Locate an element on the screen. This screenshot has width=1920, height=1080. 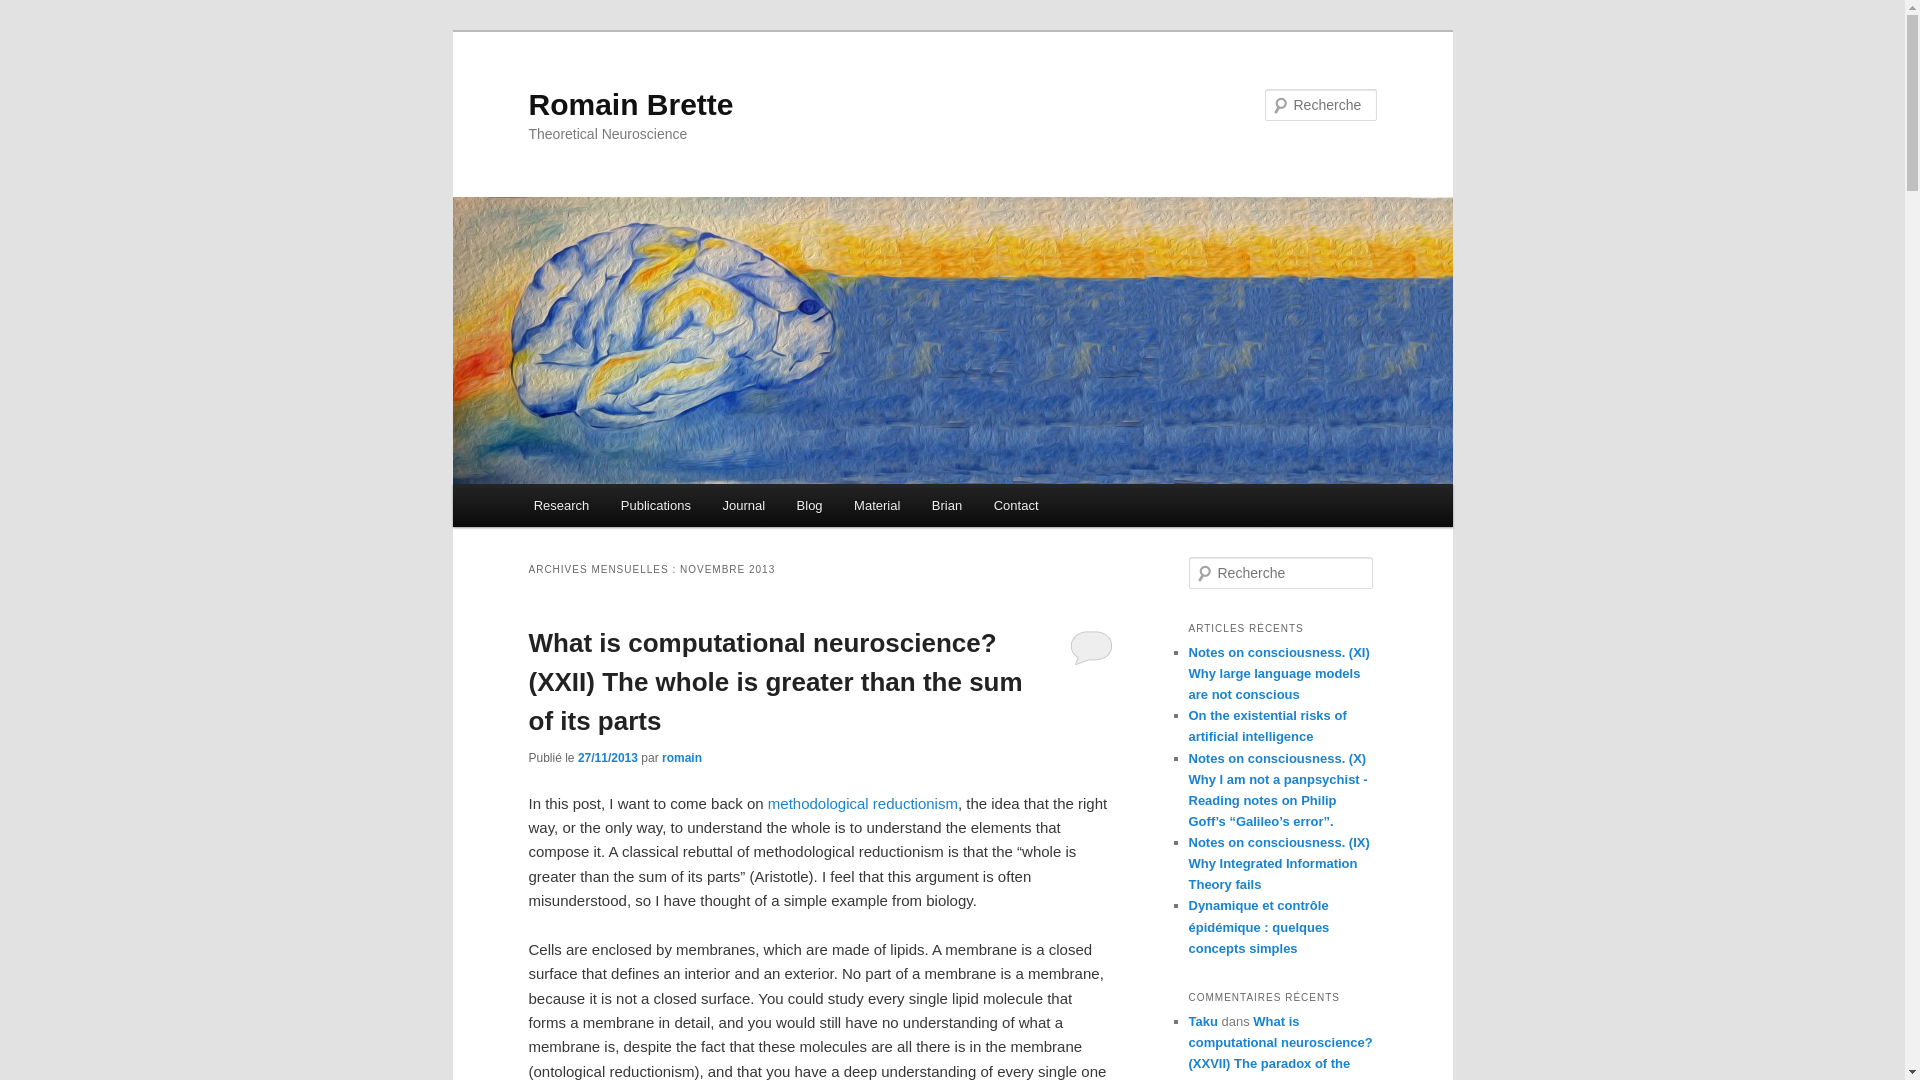
Blog is located at coordinates (810, 505).